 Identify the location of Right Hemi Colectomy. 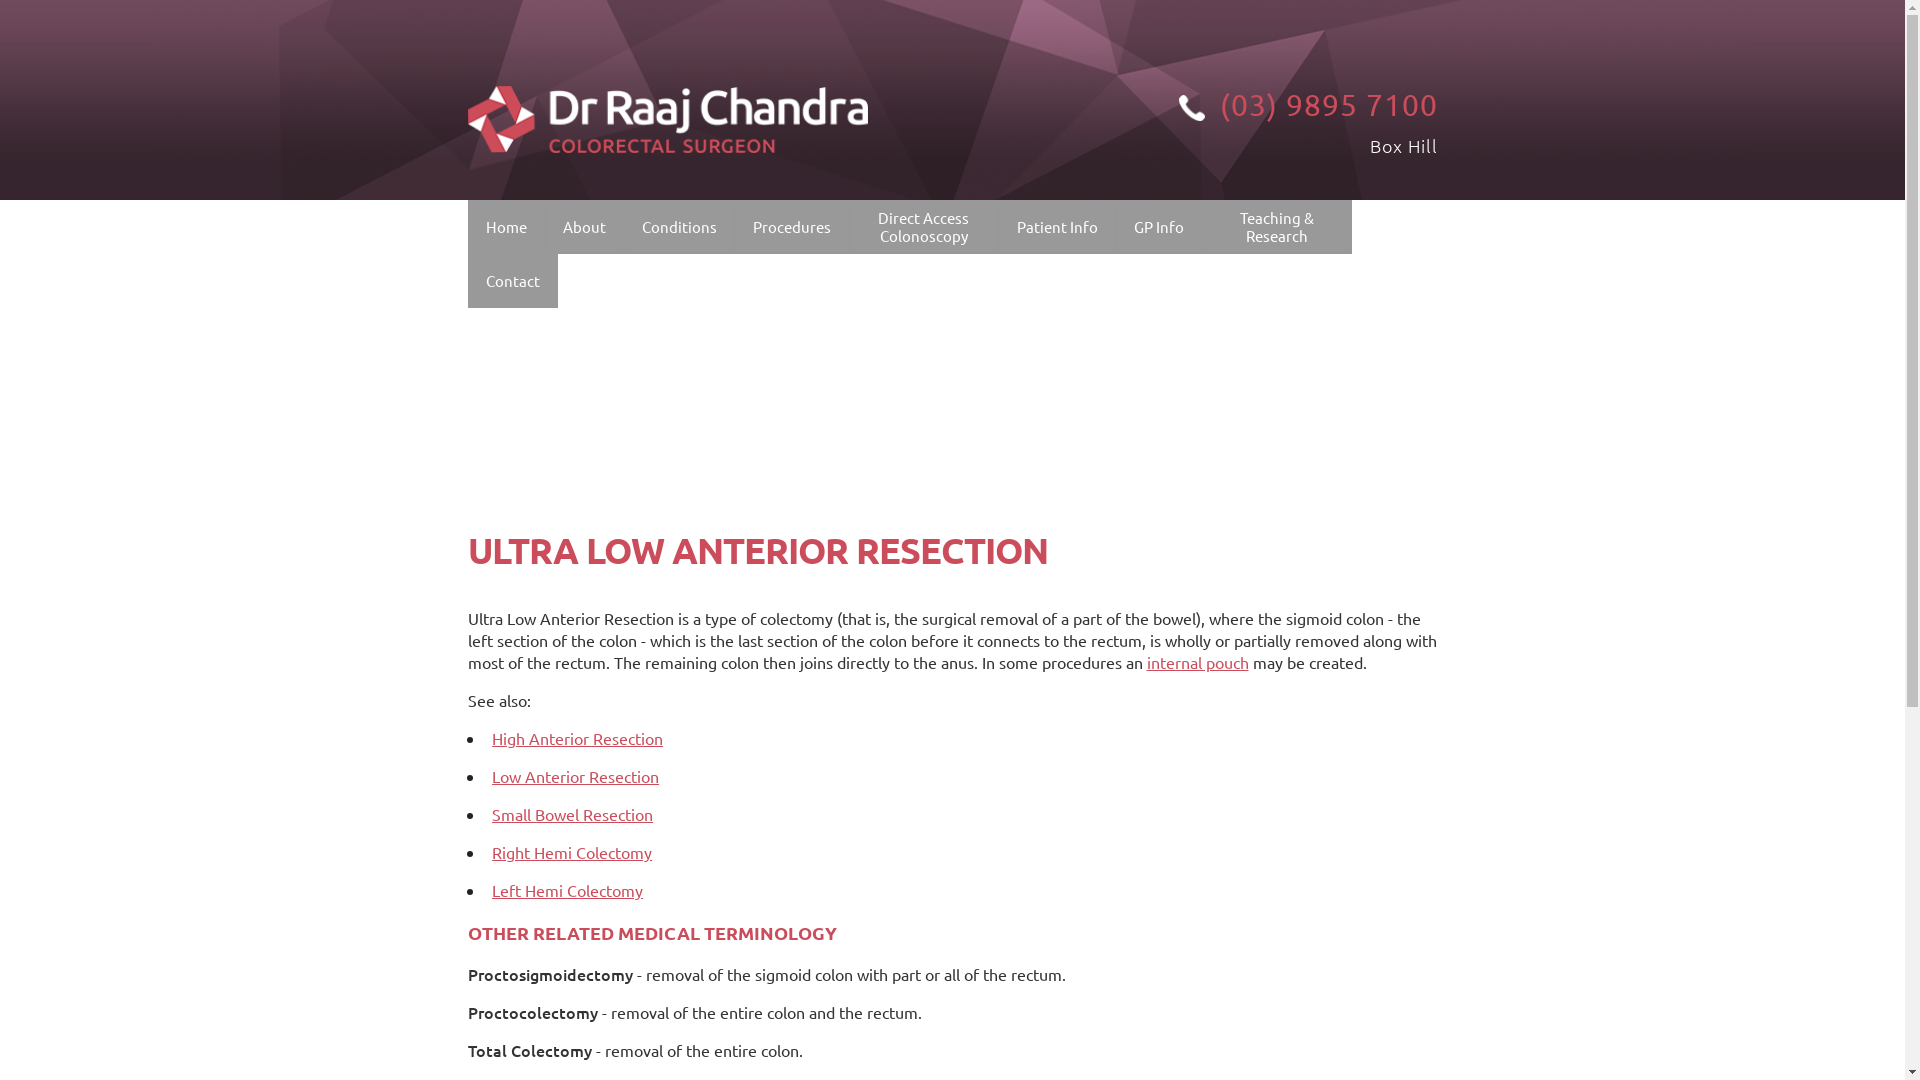
(874, 560).